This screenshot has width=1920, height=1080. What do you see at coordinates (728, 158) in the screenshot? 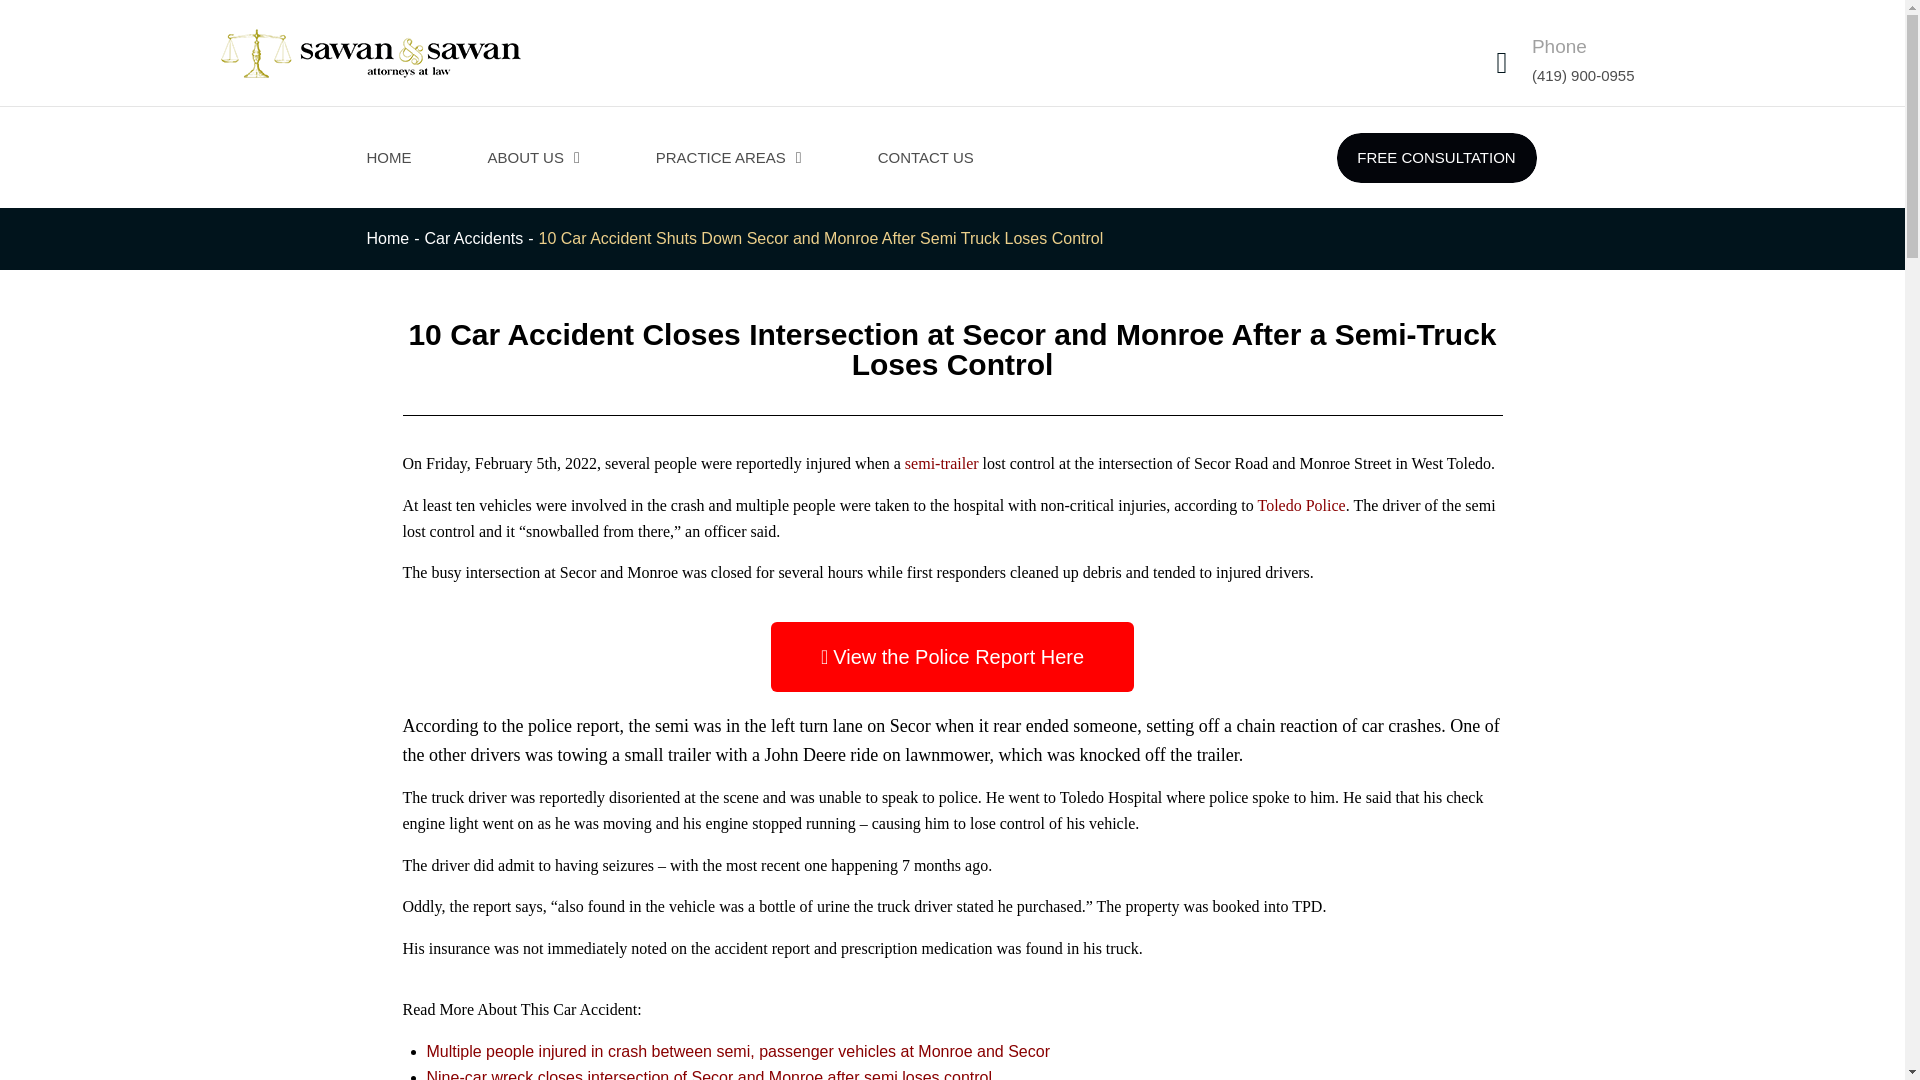
I see `PRACTICE AREAS` at bounding box center [728, 158].